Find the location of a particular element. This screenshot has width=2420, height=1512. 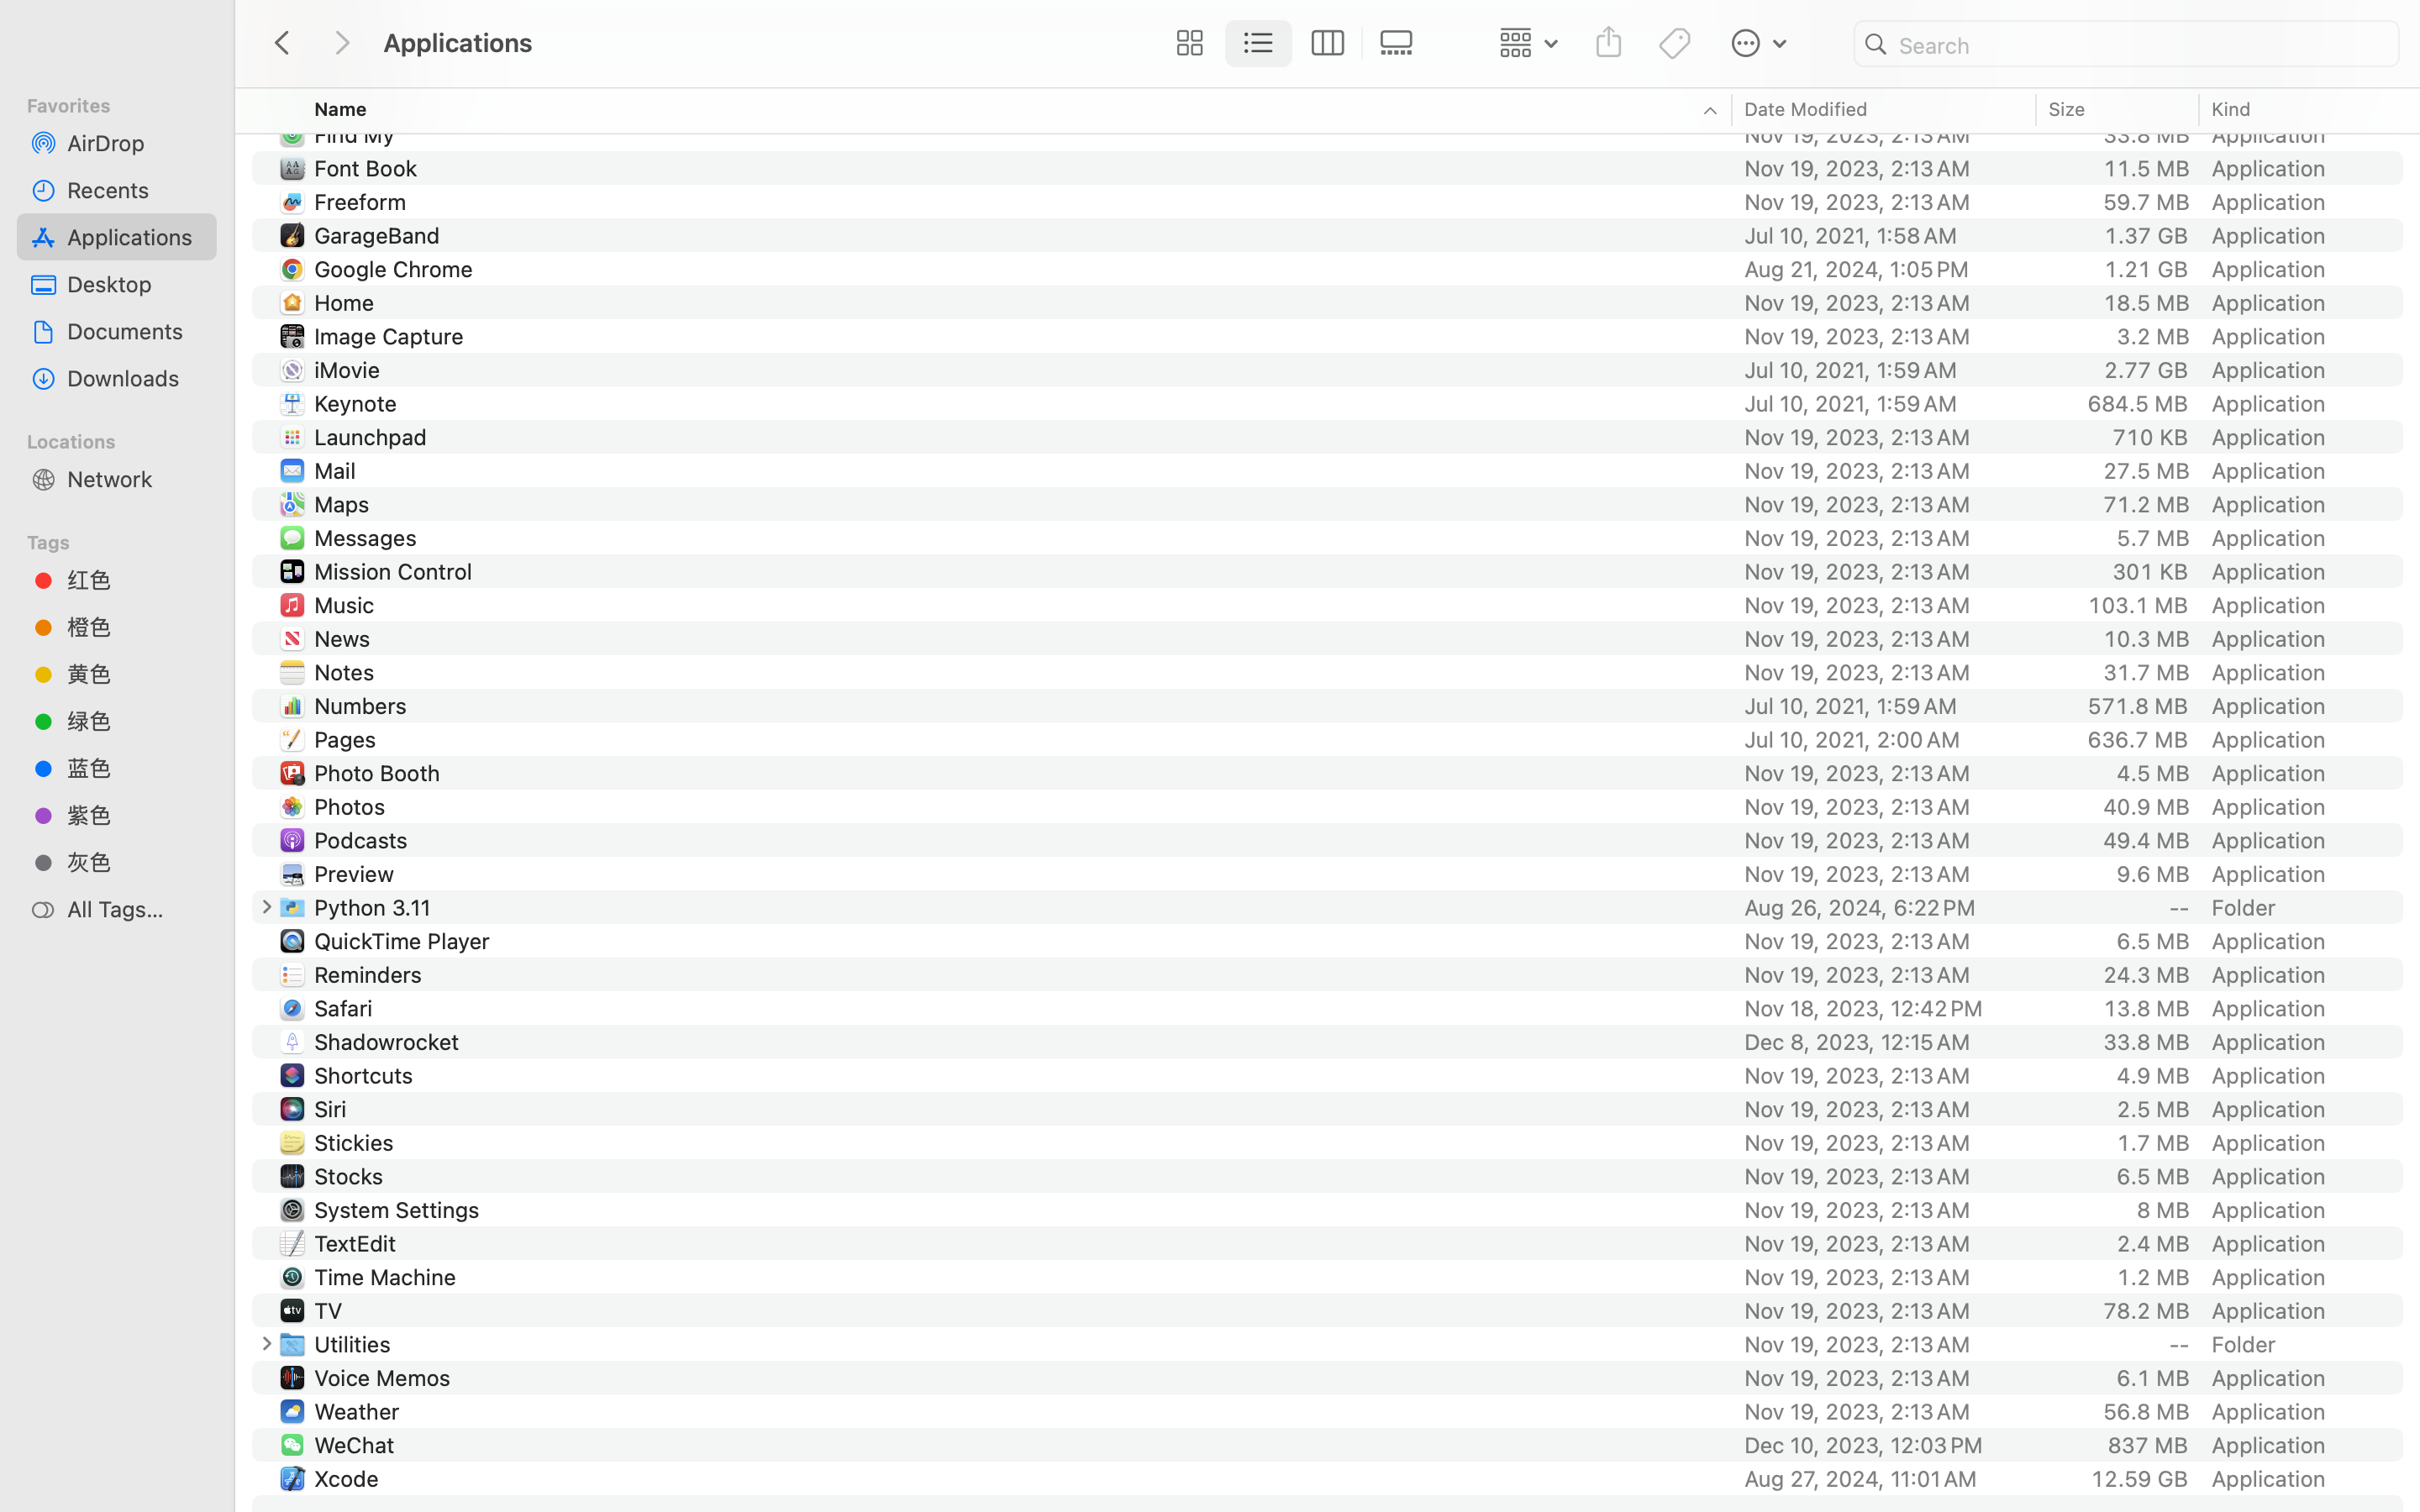

1.2 MB is located at coordinates (2153, 1277).